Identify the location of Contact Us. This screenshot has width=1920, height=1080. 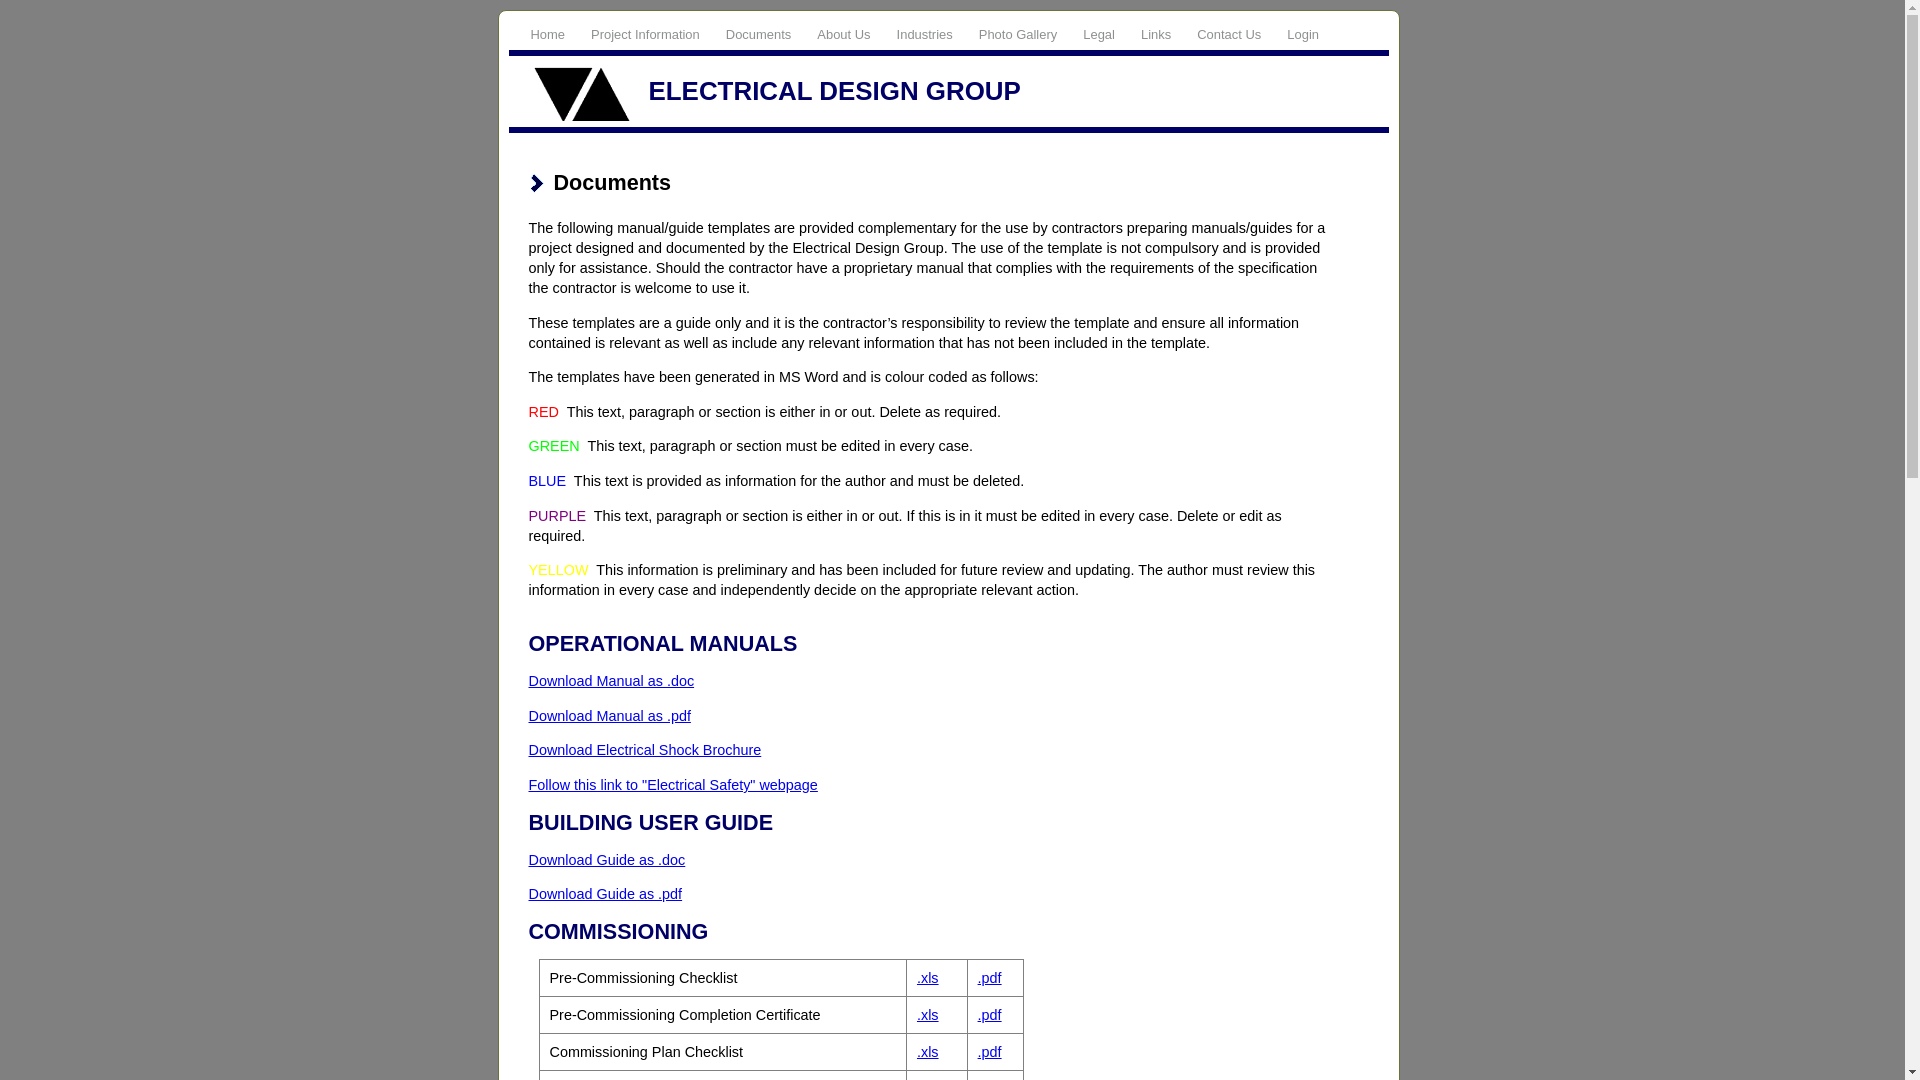
(1236, 34).